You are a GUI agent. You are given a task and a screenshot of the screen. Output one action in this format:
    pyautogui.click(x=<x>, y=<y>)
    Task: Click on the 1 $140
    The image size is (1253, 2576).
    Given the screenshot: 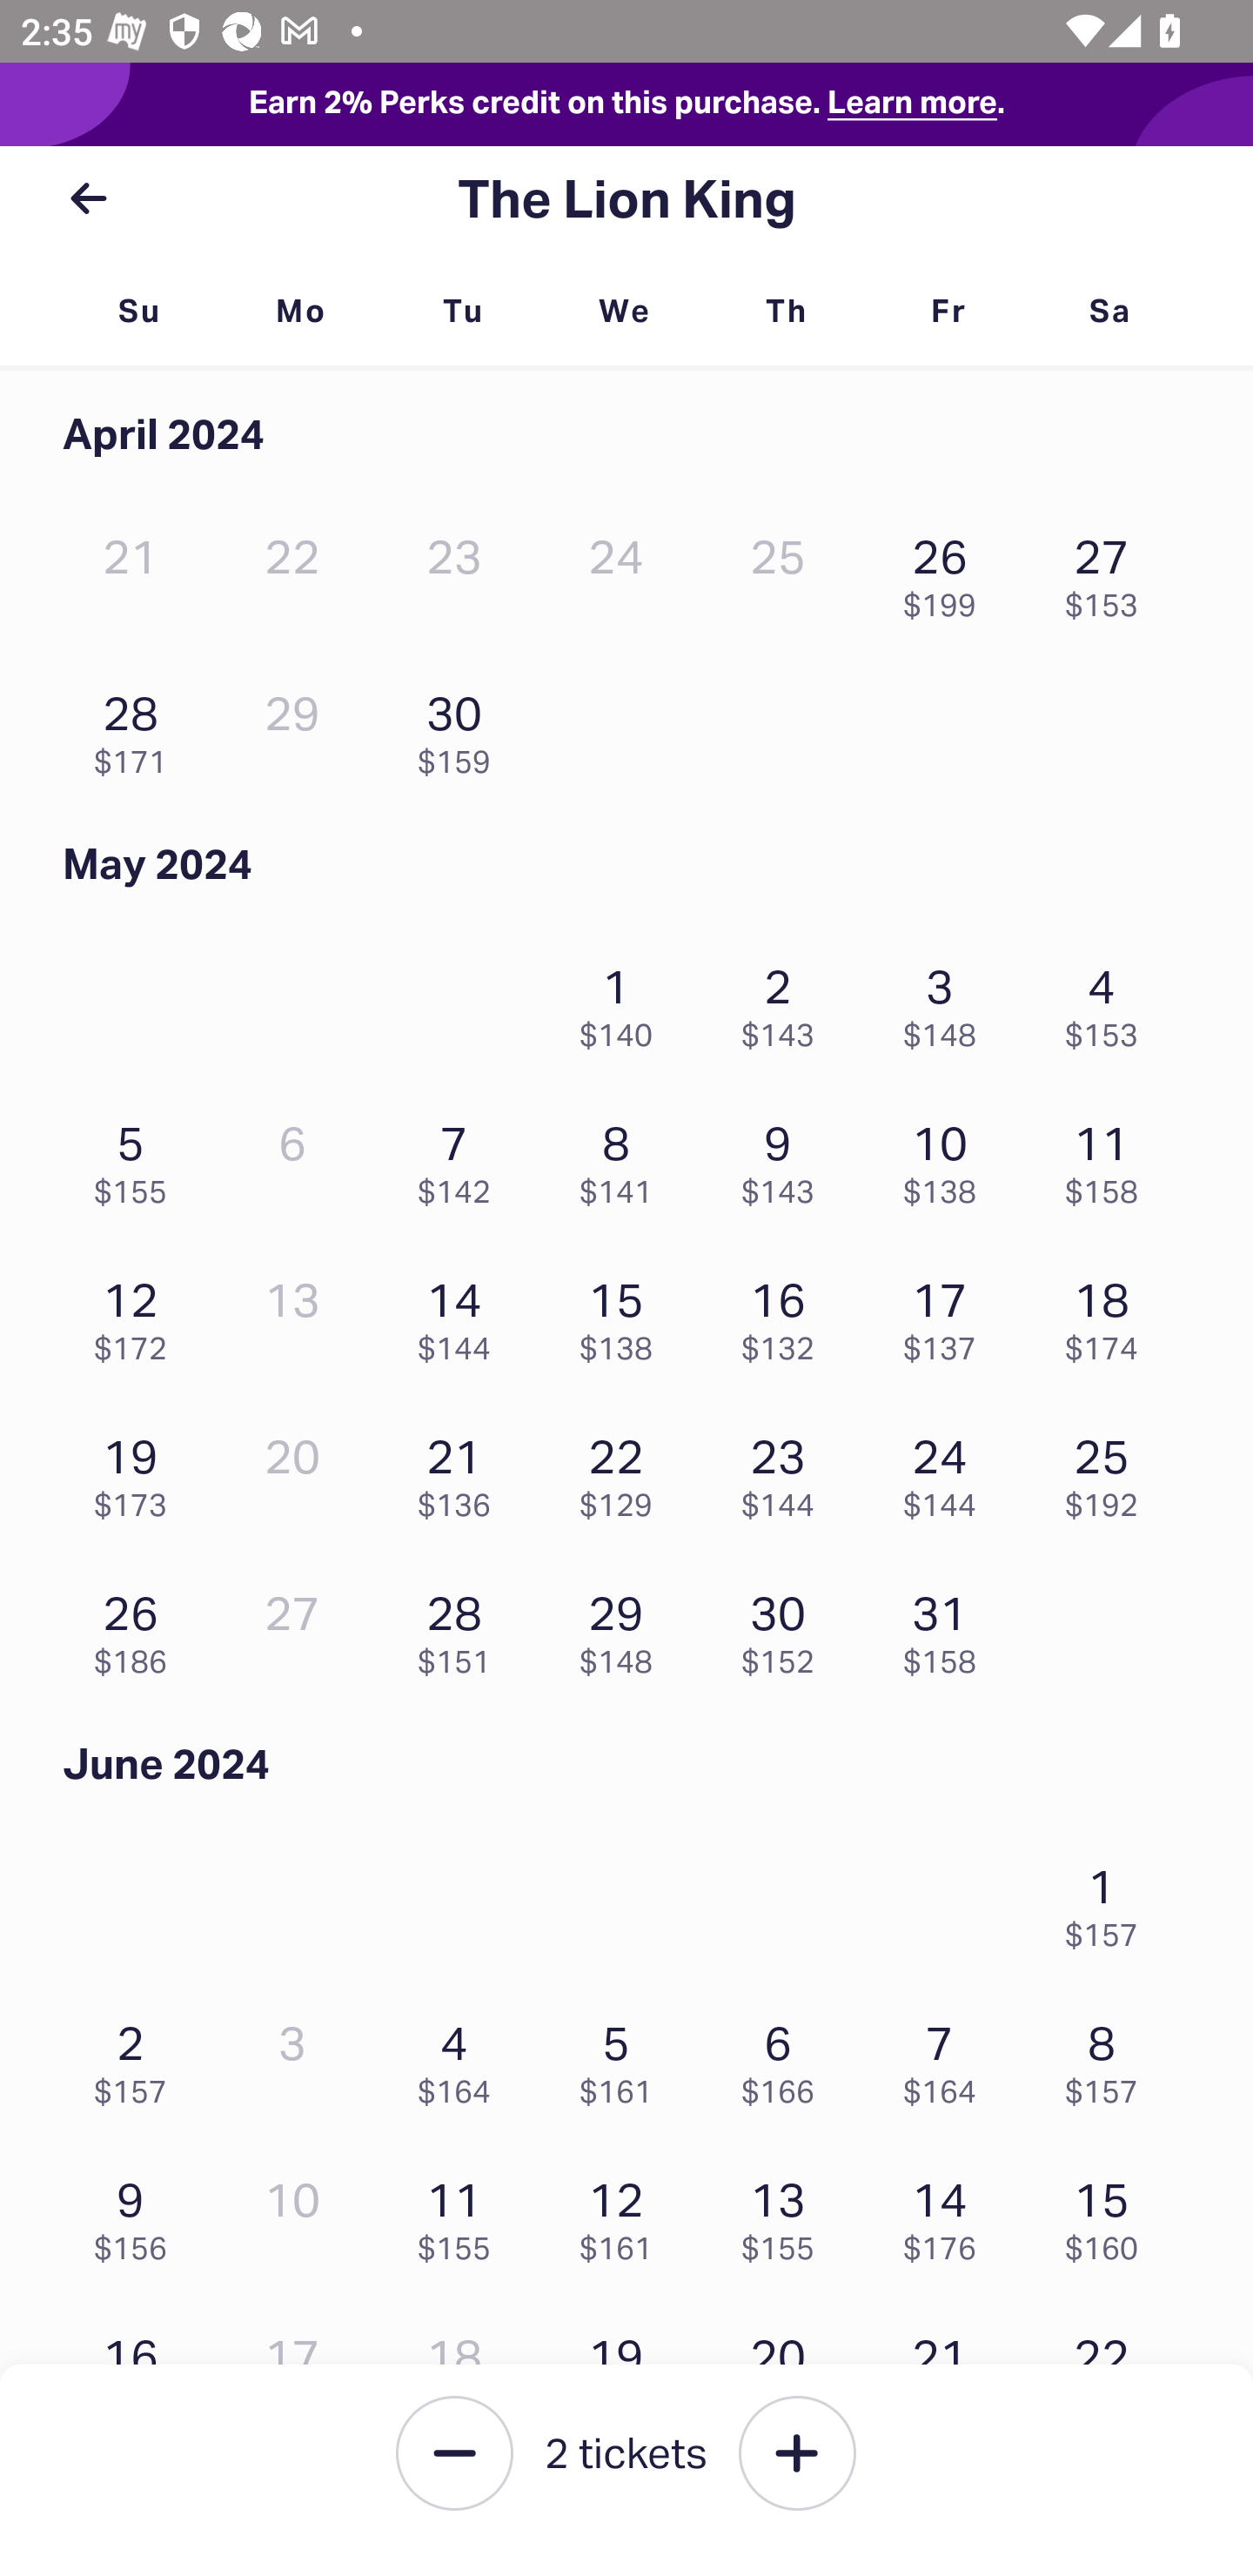 What is the action you would take?
    pyautogui.click(x=623, y=1001)
    